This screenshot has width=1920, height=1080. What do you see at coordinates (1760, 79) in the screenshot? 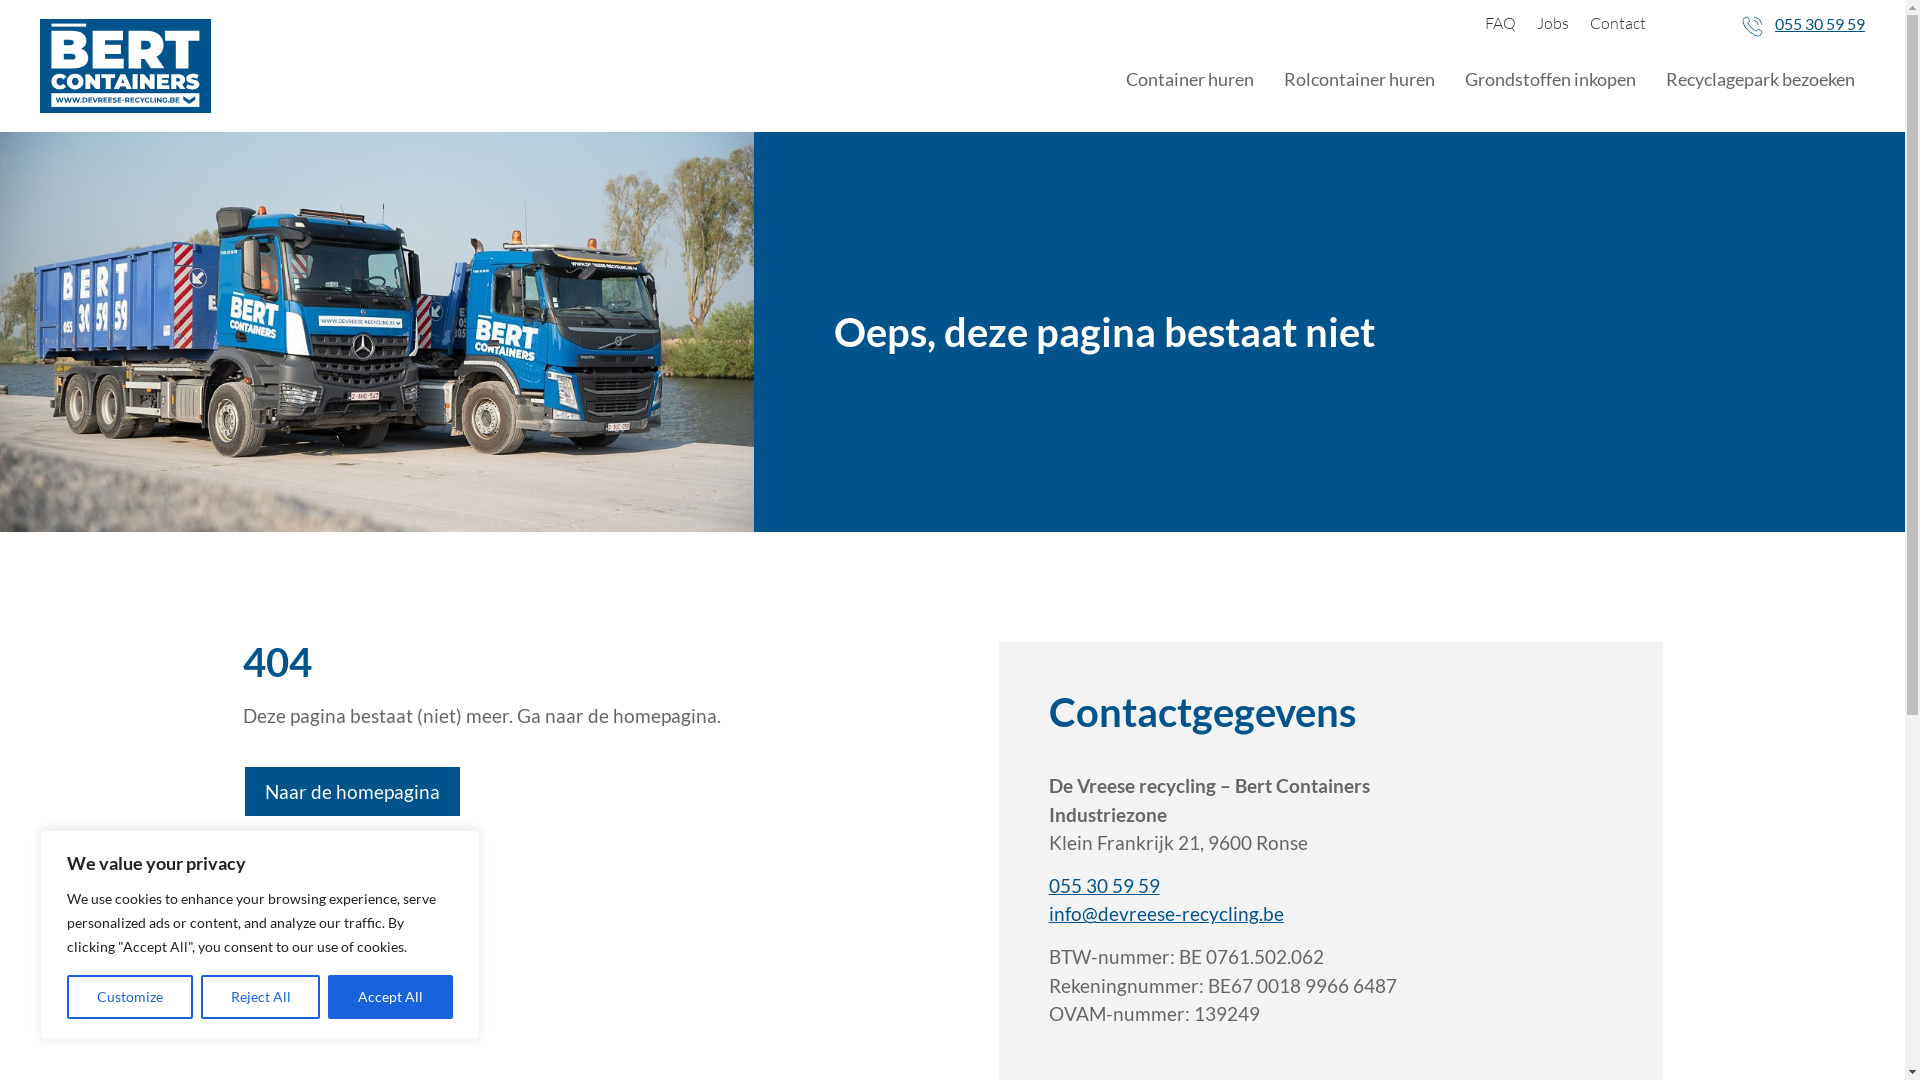
I see `Recyclagepark bezoeken` at bounding box center [1760, 79].